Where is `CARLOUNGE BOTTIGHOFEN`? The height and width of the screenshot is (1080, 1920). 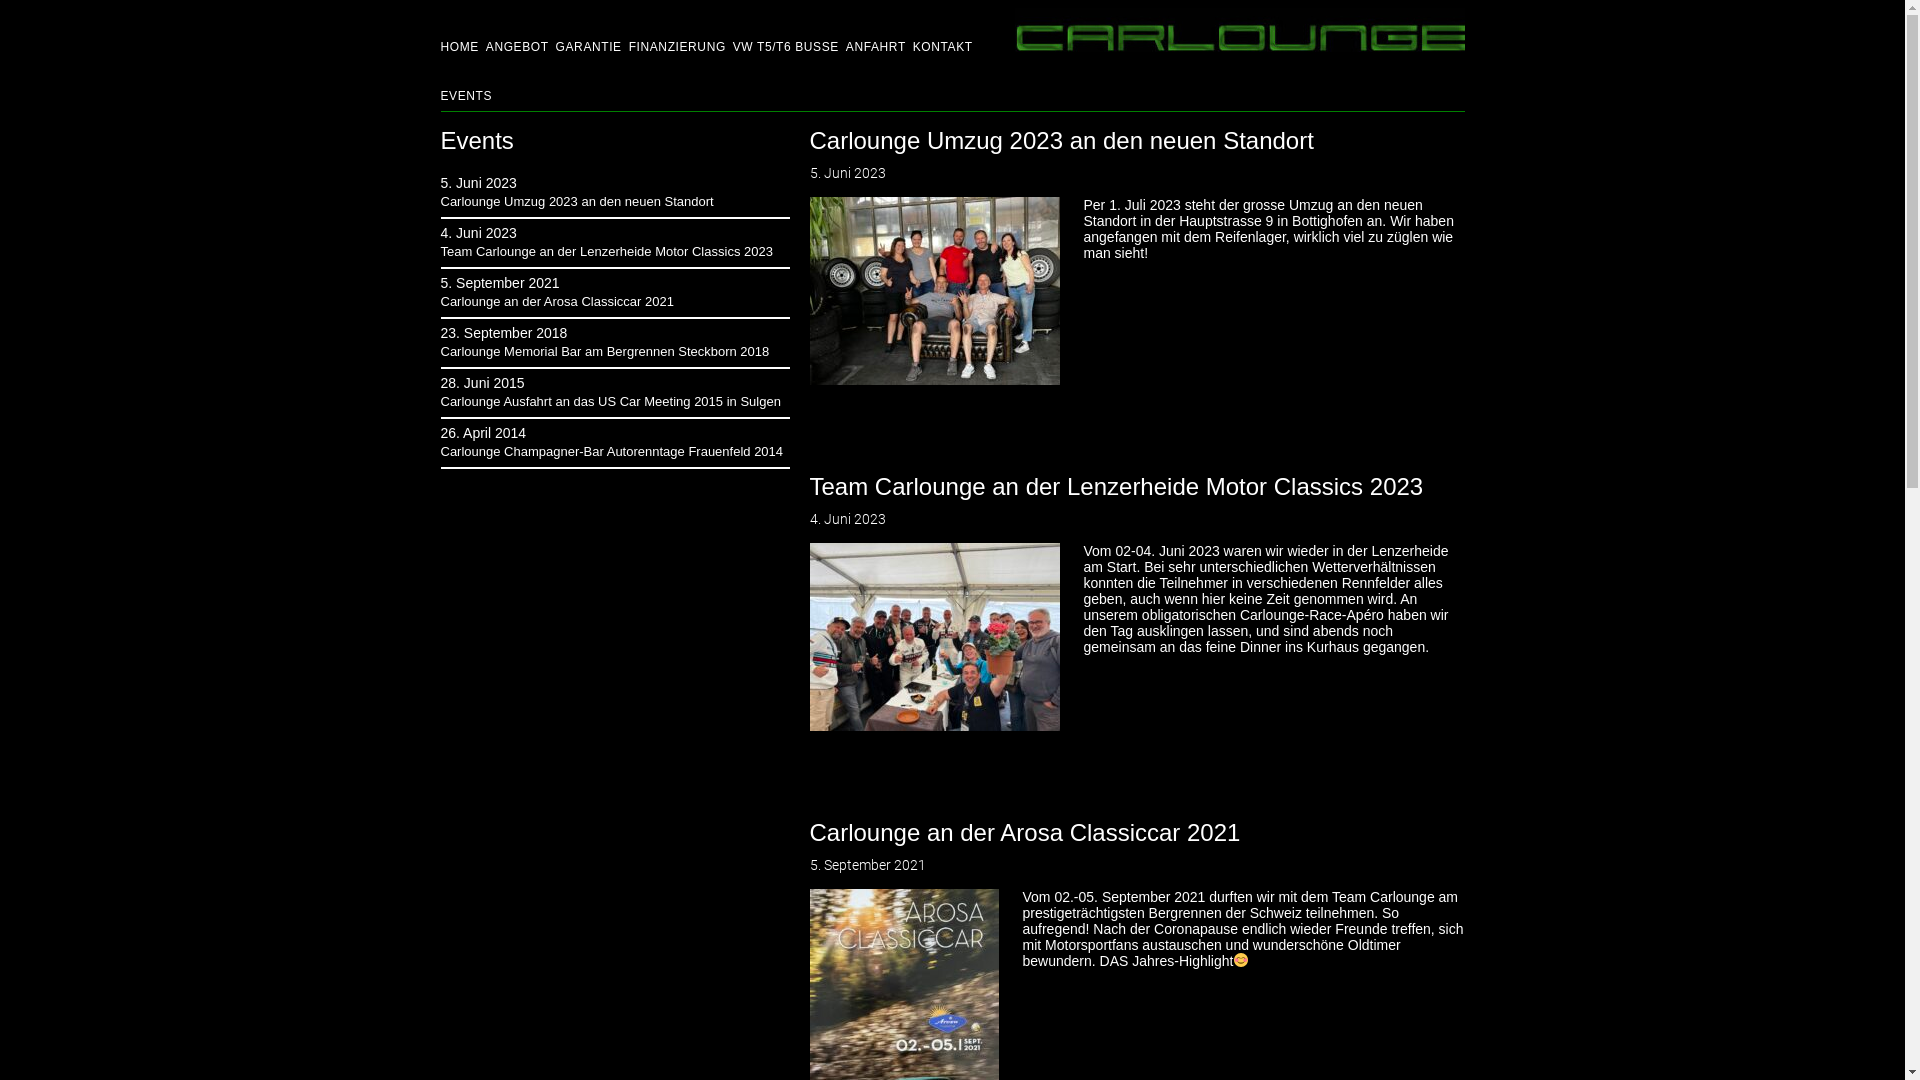 CARLOUNGE BOTTIGHOFEN is located at coordinates (1238, 30).